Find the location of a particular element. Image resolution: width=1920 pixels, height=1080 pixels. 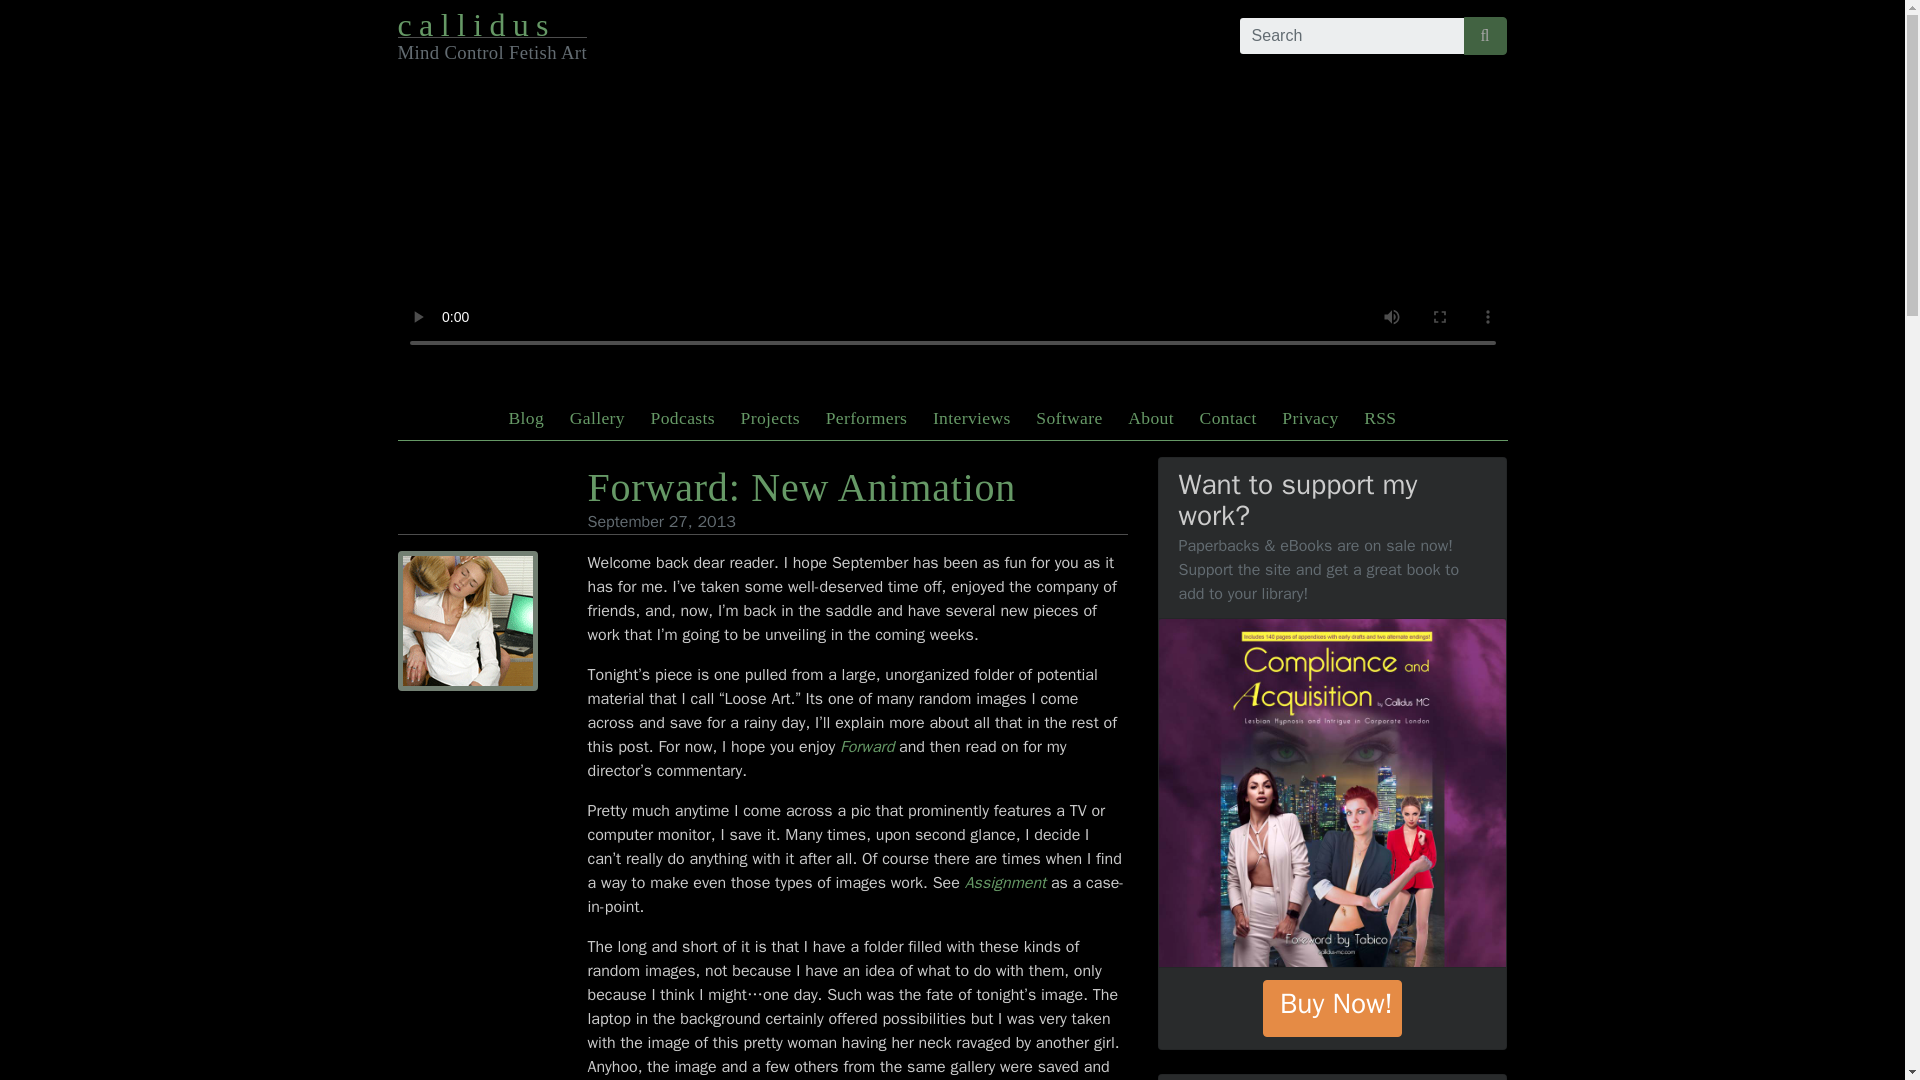

Assignment is located at coordinates (1006, 882).